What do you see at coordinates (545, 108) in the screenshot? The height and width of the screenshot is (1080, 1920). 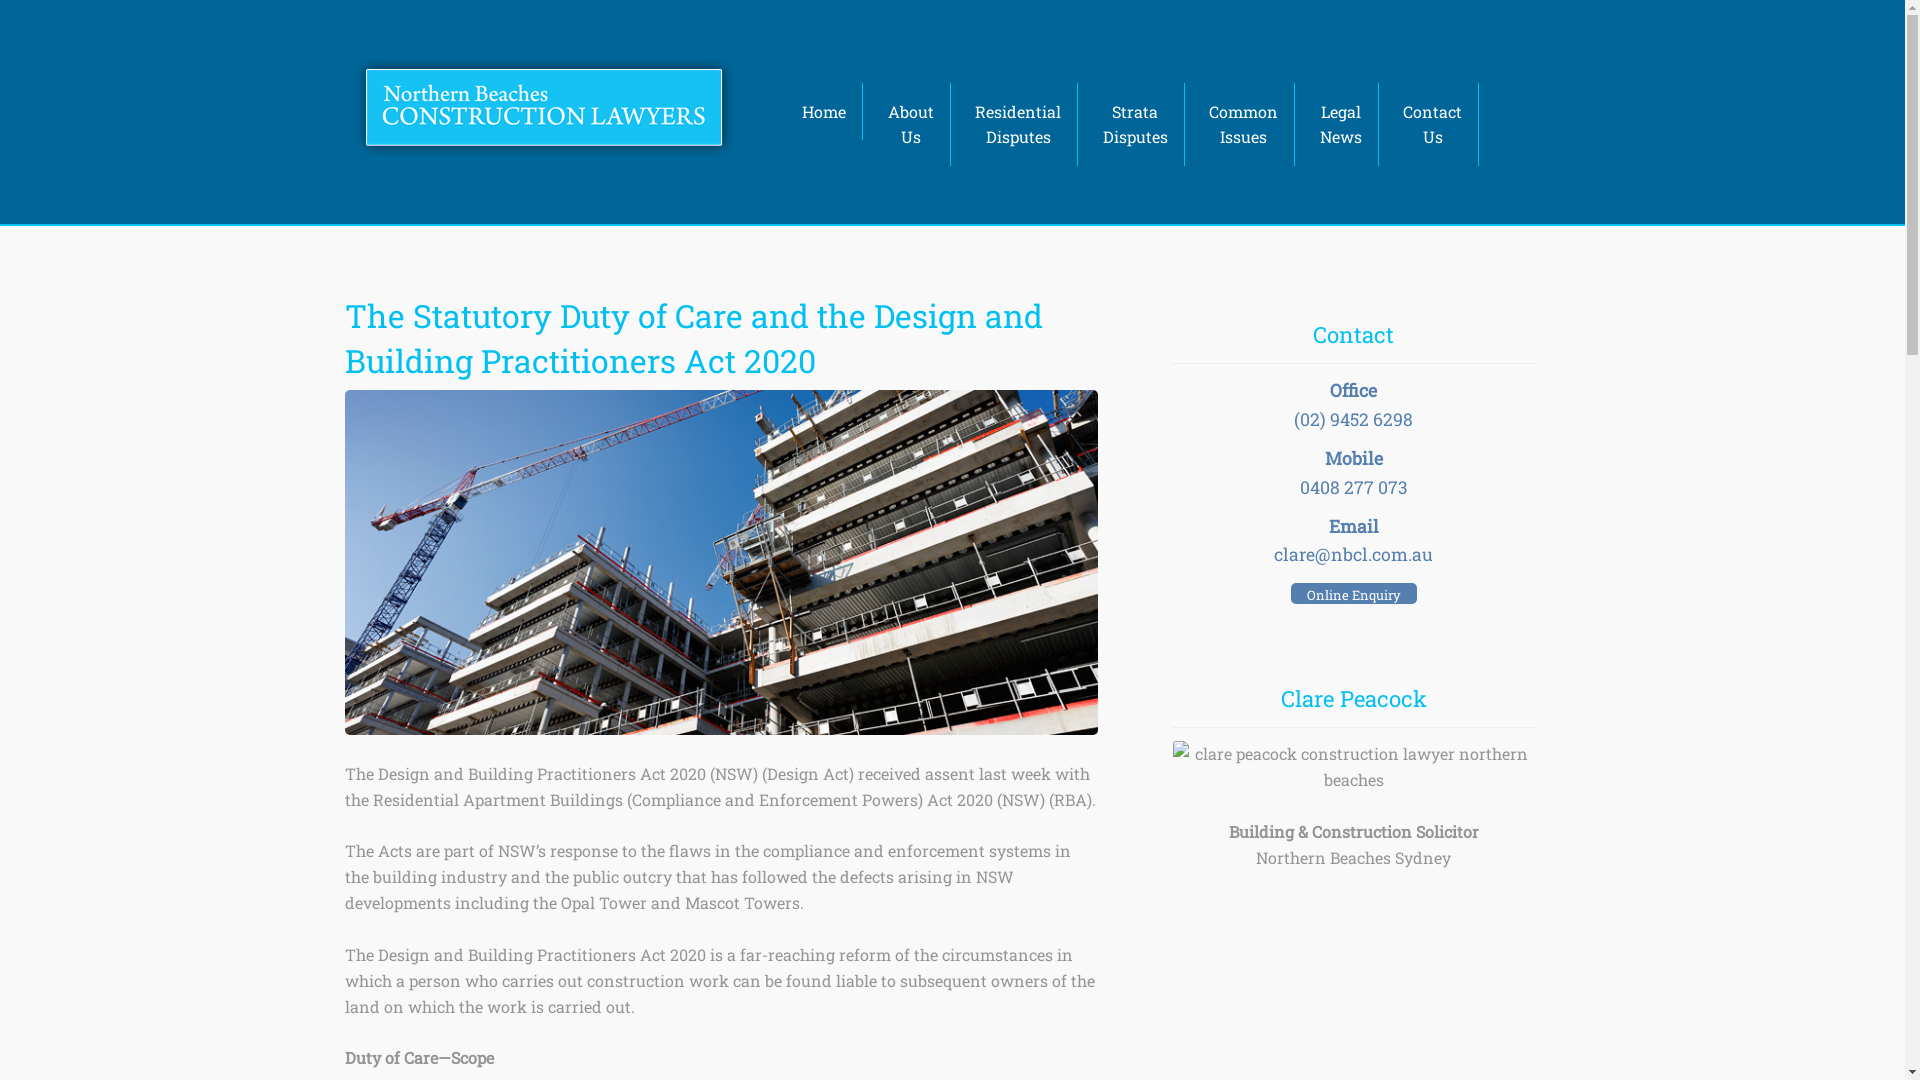 I see `Construction & Building Solicitors Sydney` at bounding box center [545, 108].